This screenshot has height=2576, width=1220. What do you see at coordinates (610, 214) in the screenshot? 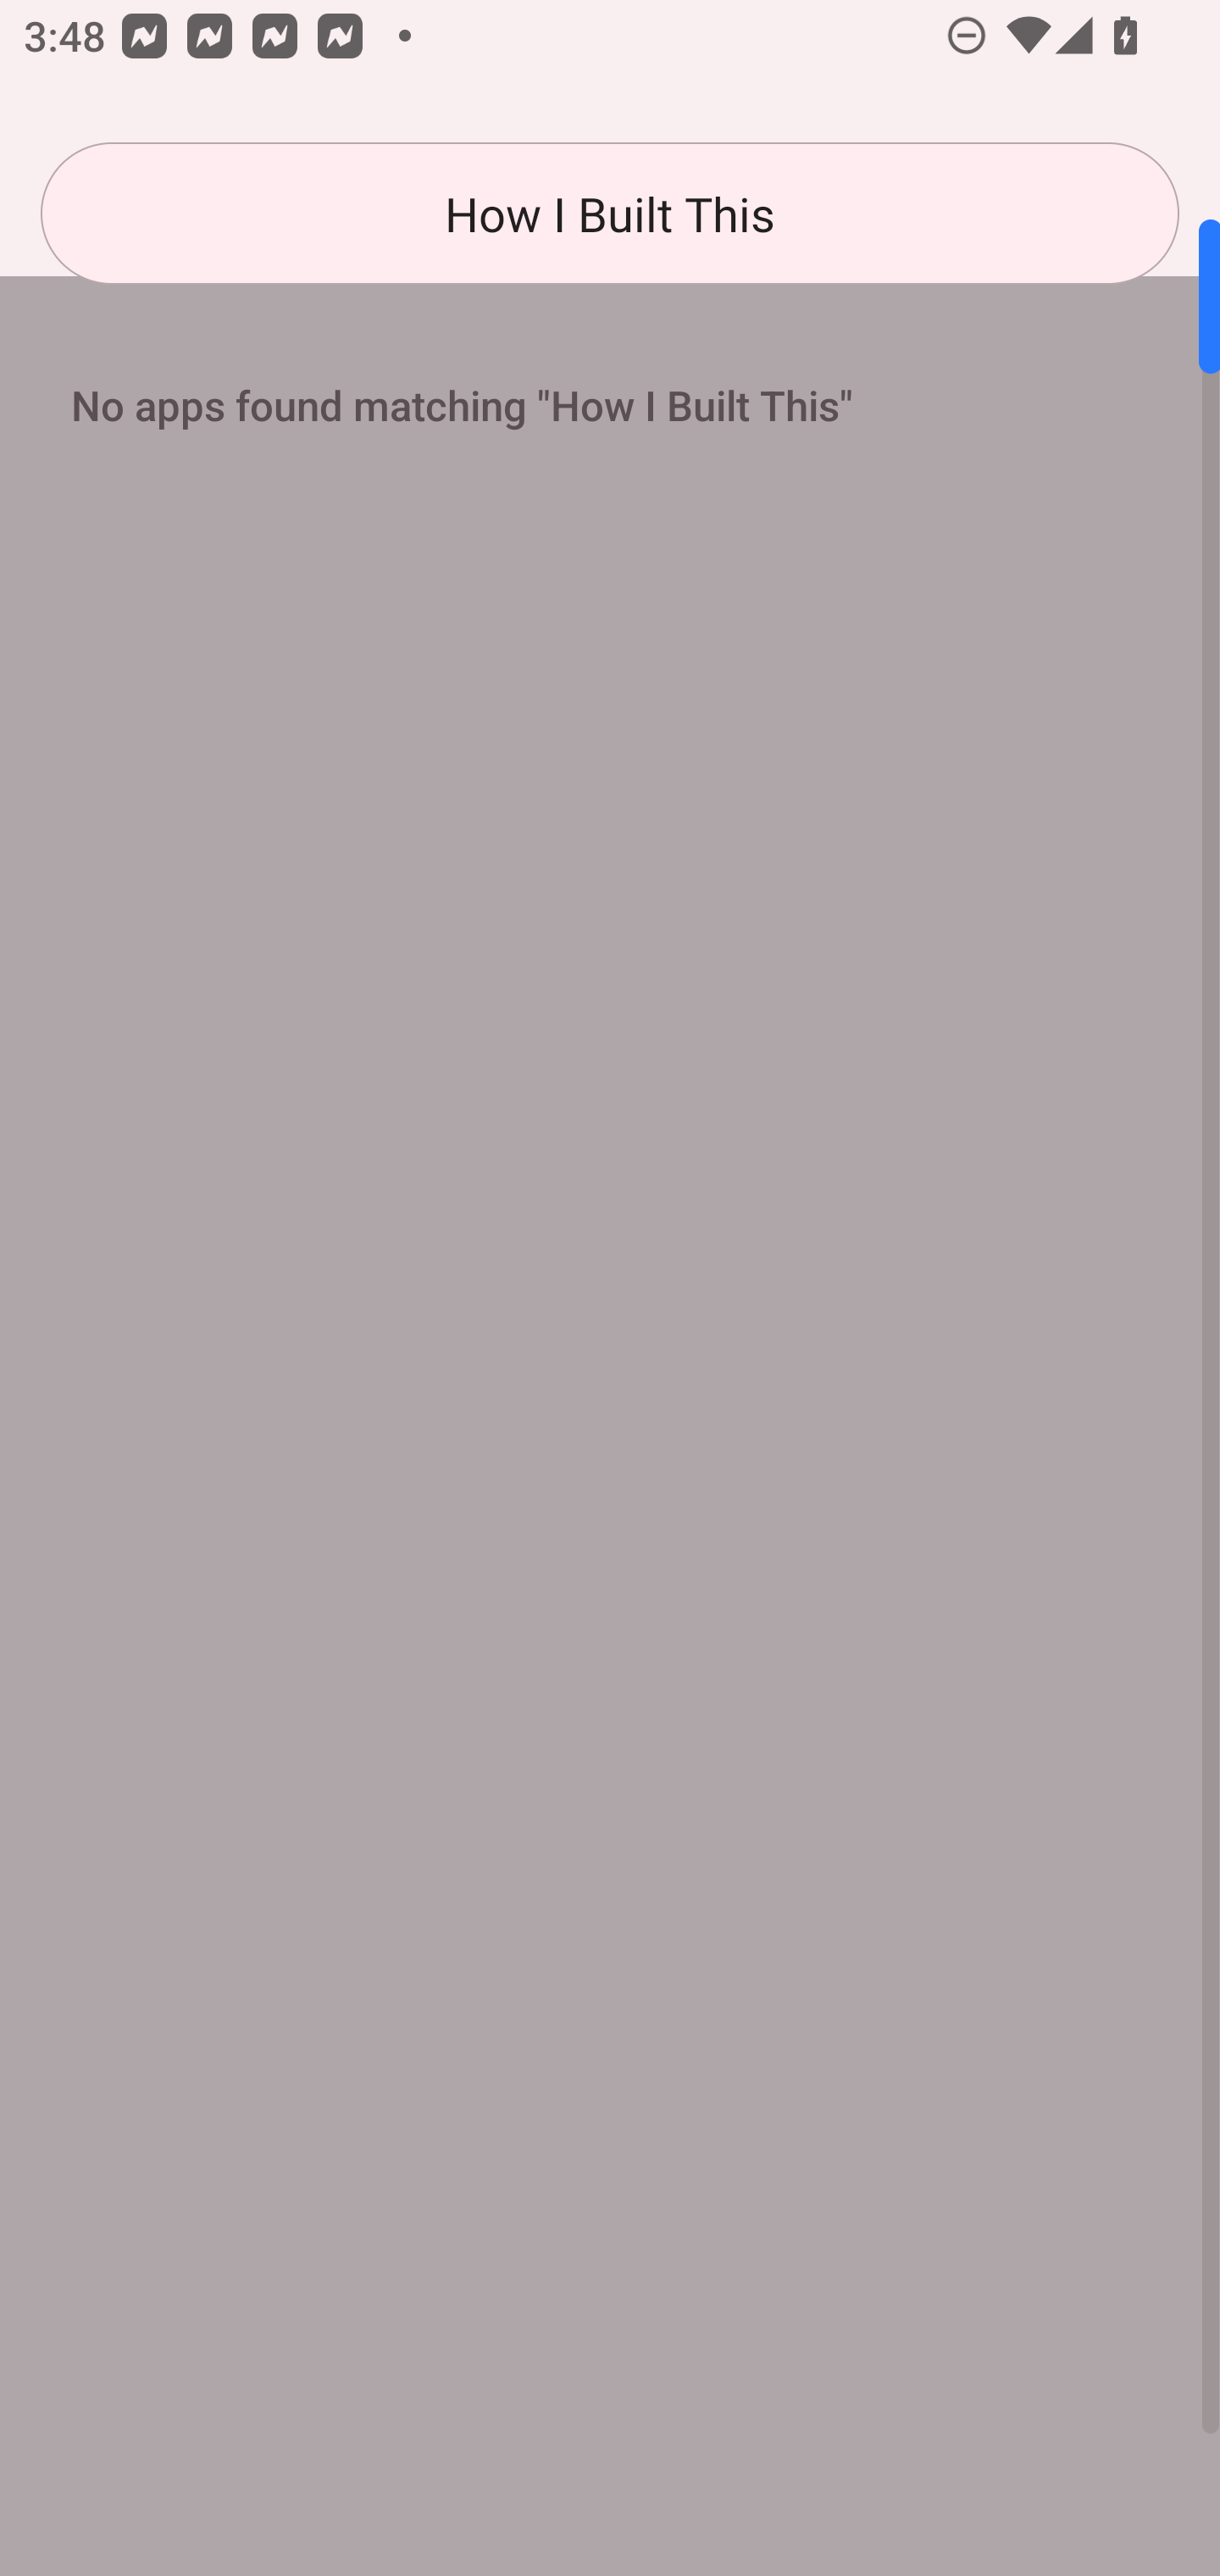
I see `How I Built This` at bounding box center [610, 214].